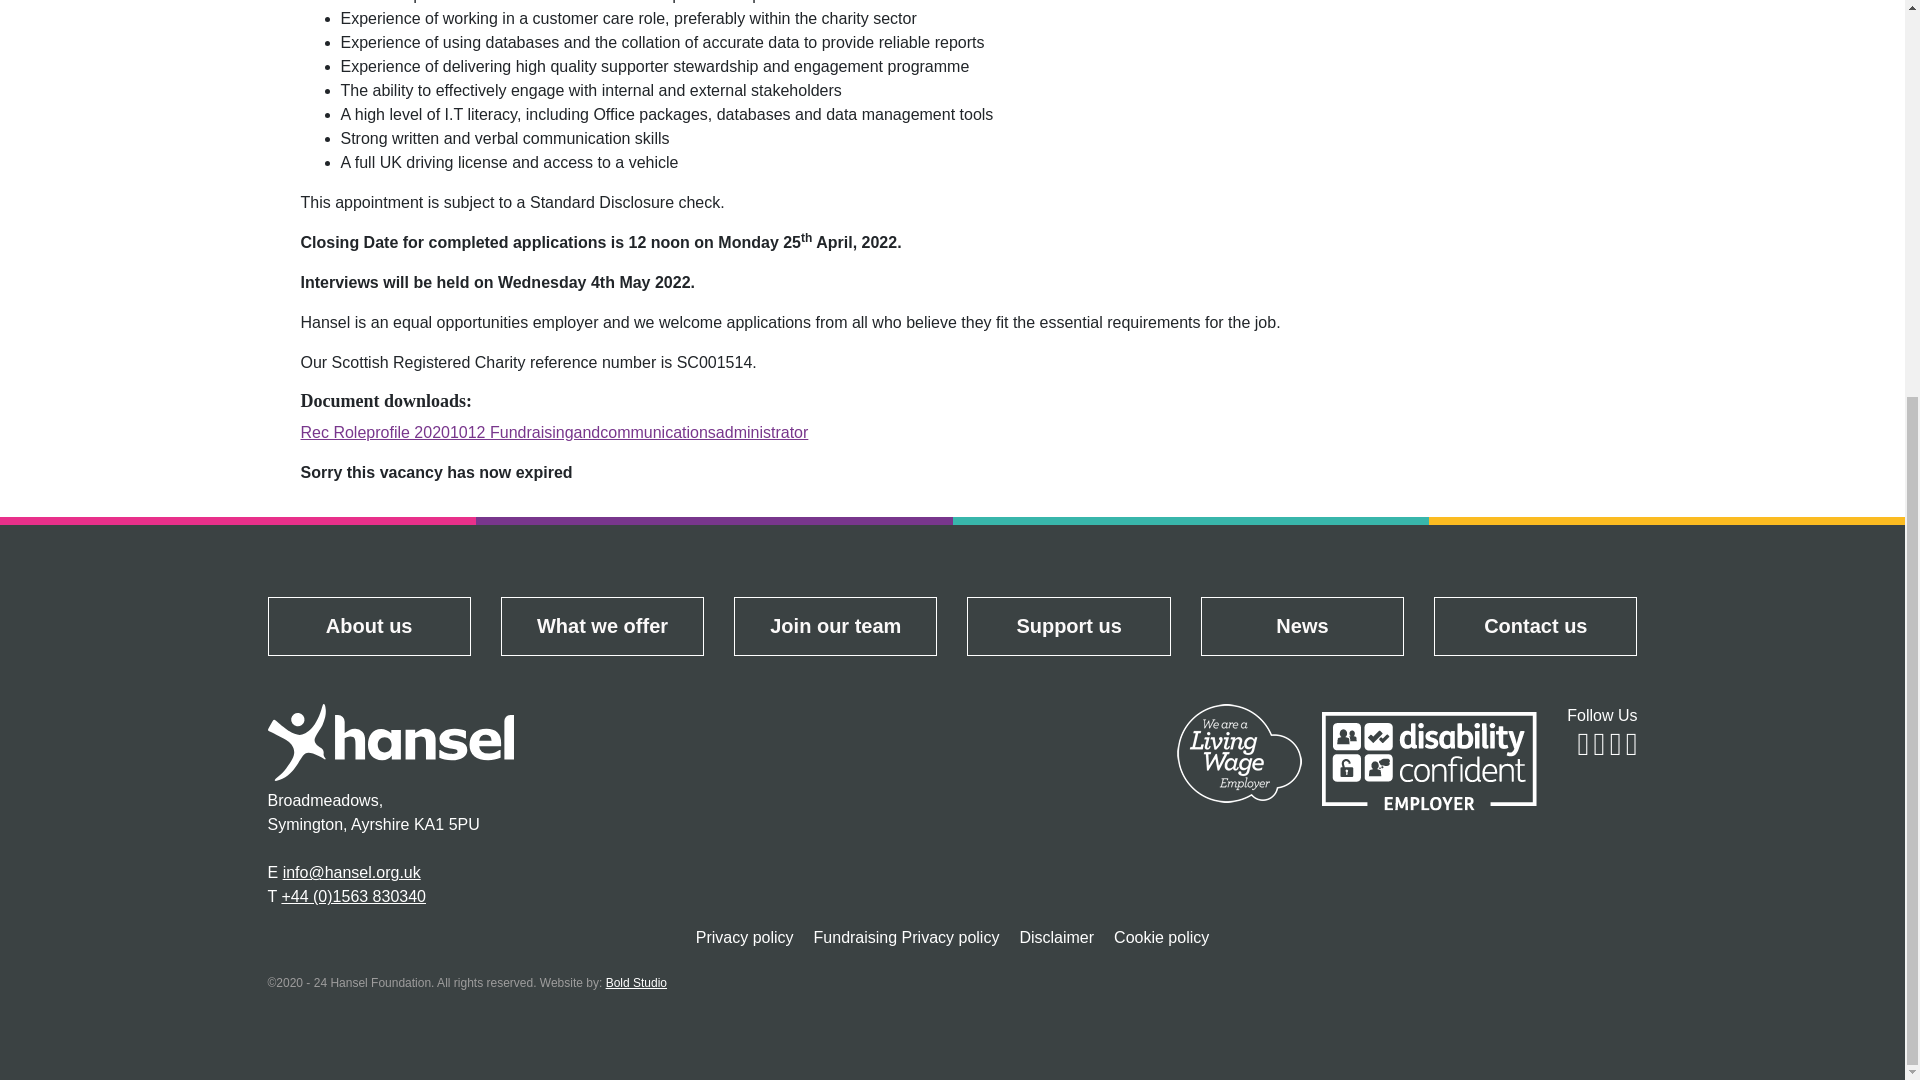  What do you see at coordinates (368, 626) in the screenshot?
I see `About us` at bounding box center [368, 626].